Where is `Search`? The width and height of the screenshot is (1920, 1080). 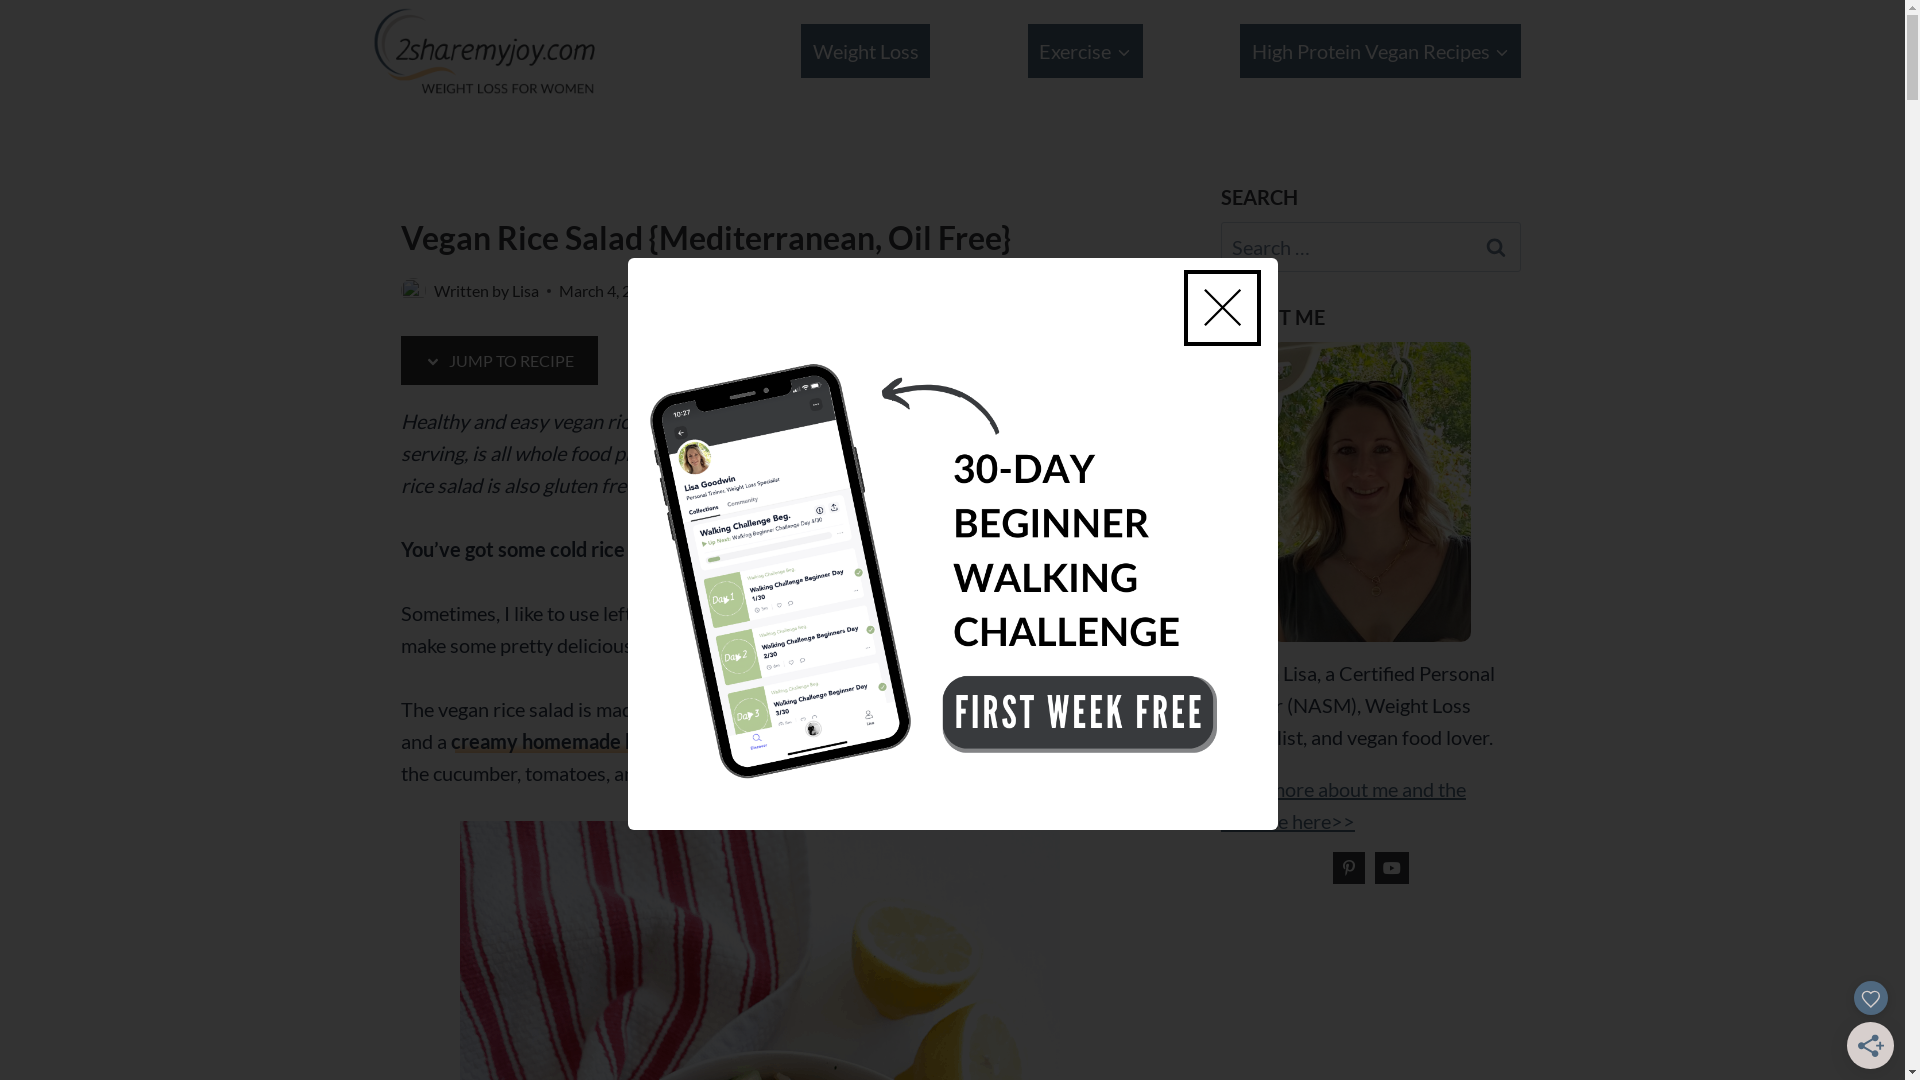
Search is located at coordinates (1496, 247).